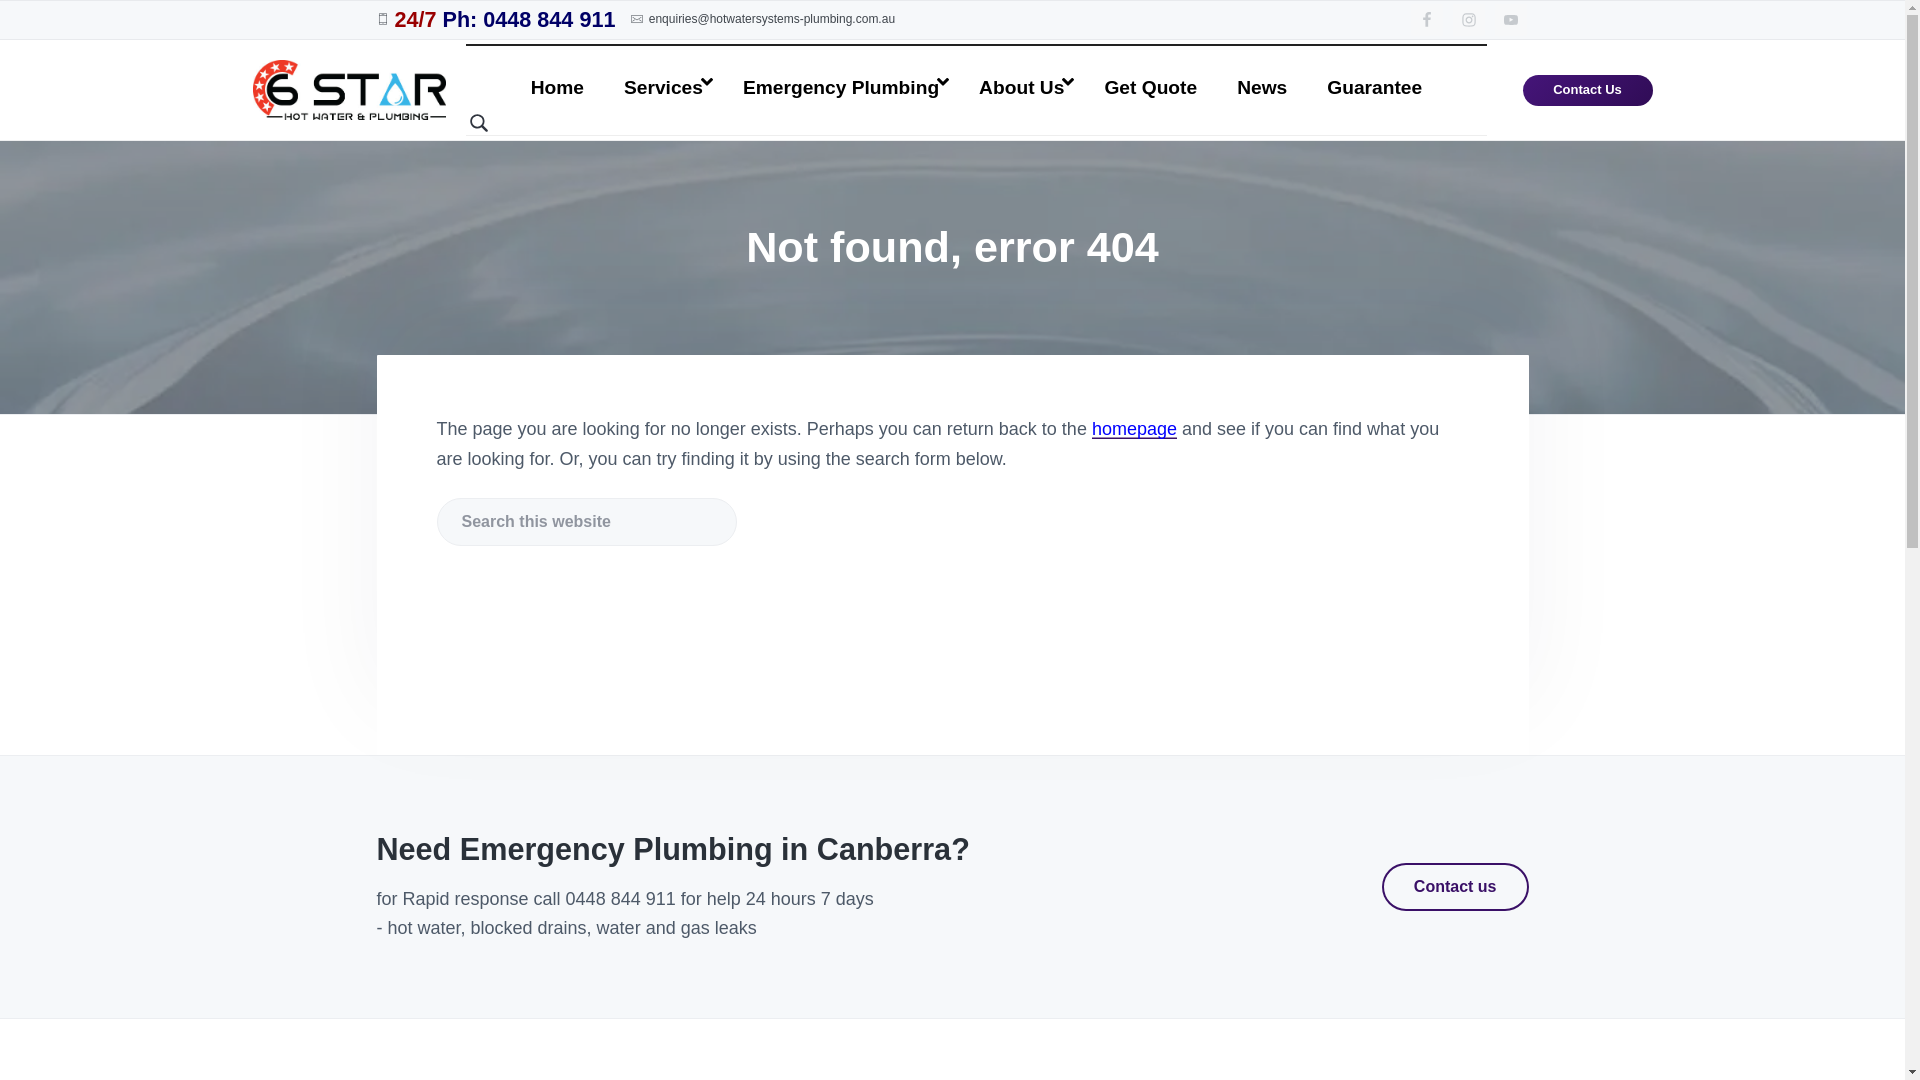 The width and height of the screenshot is (1920, 1080). Describe the element at coordinates (841, 78) in the screenshot. I see `Emergency Plumbing` at that location.